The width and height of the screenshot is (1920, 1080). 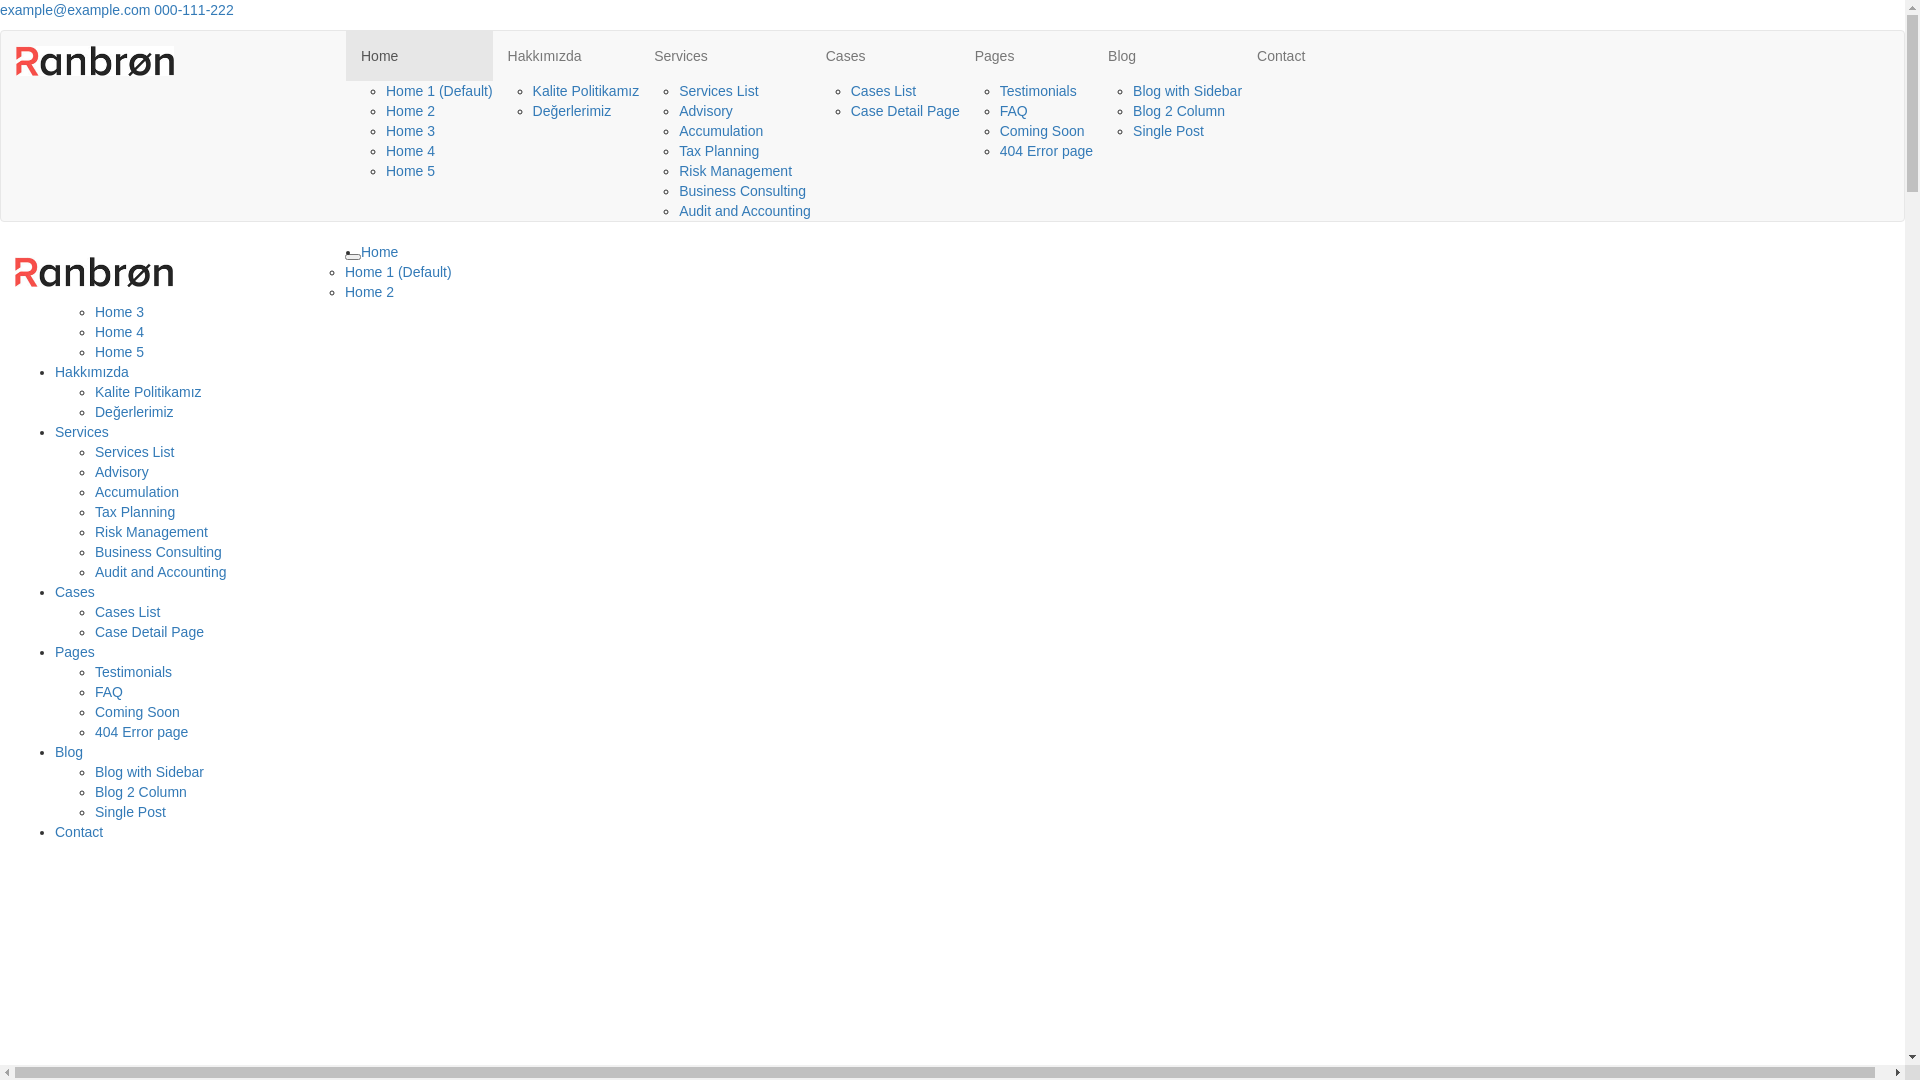 What do you see at coordinates (150, 772) in the screenshot?
I see `Blog with Sidebar` at bounding box center [150, 772].